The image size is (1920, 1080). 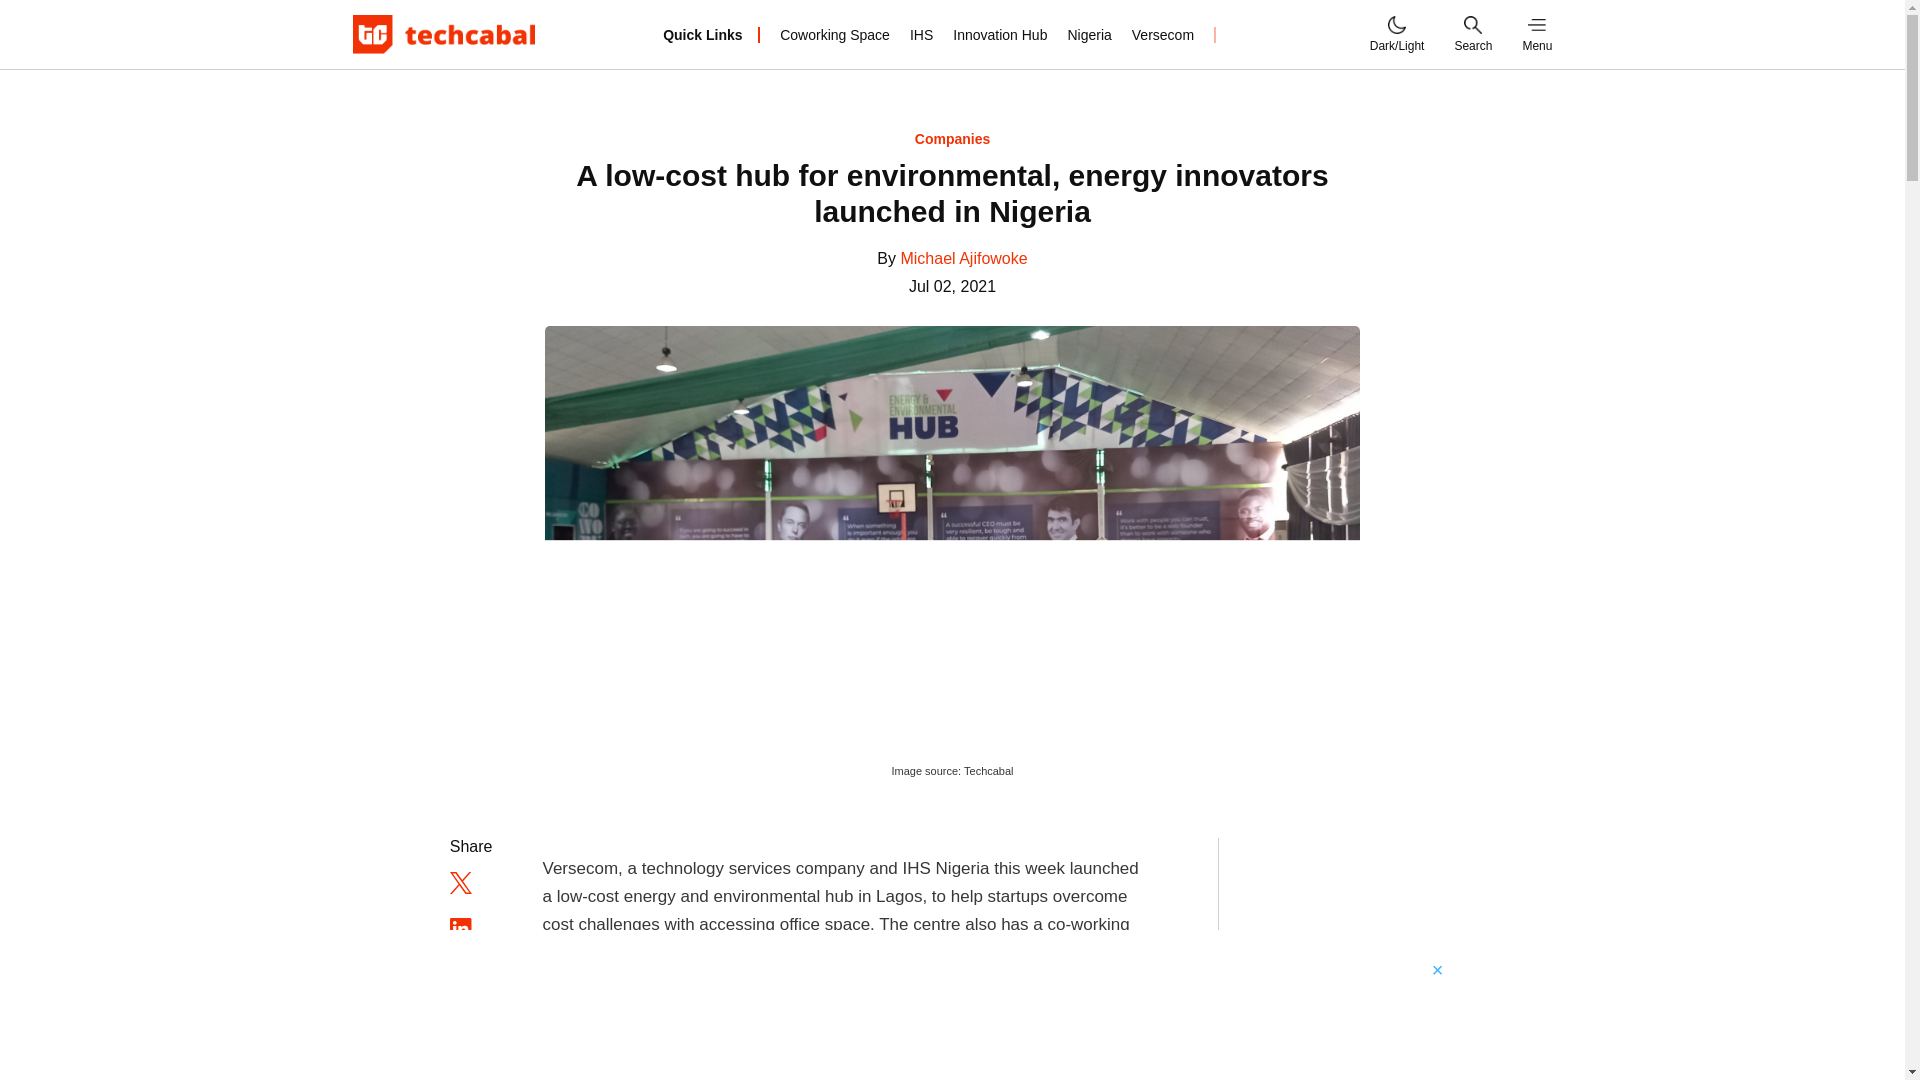 I want to click on Coworking Space, so click(x=834, y=34).